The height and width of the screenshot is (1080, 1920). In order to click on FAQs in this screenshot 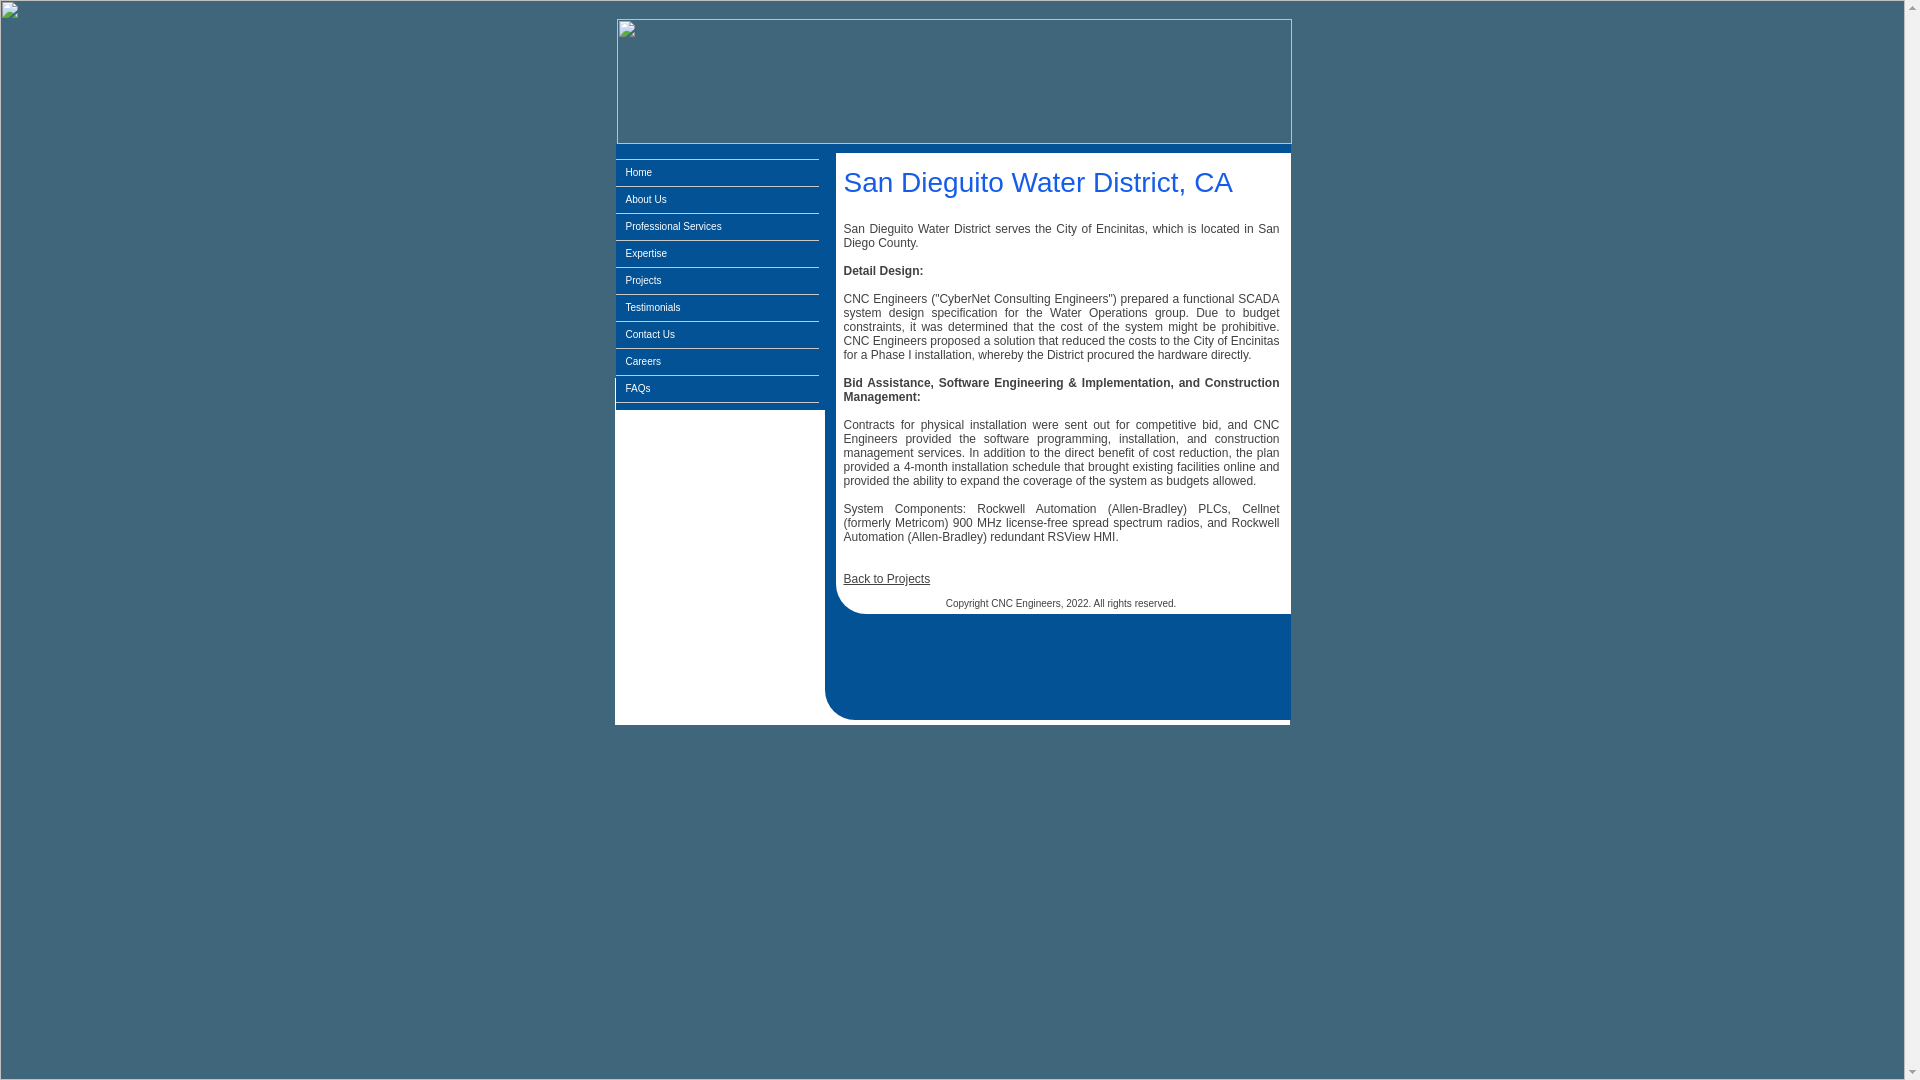, I will do `click(718, 388)`.